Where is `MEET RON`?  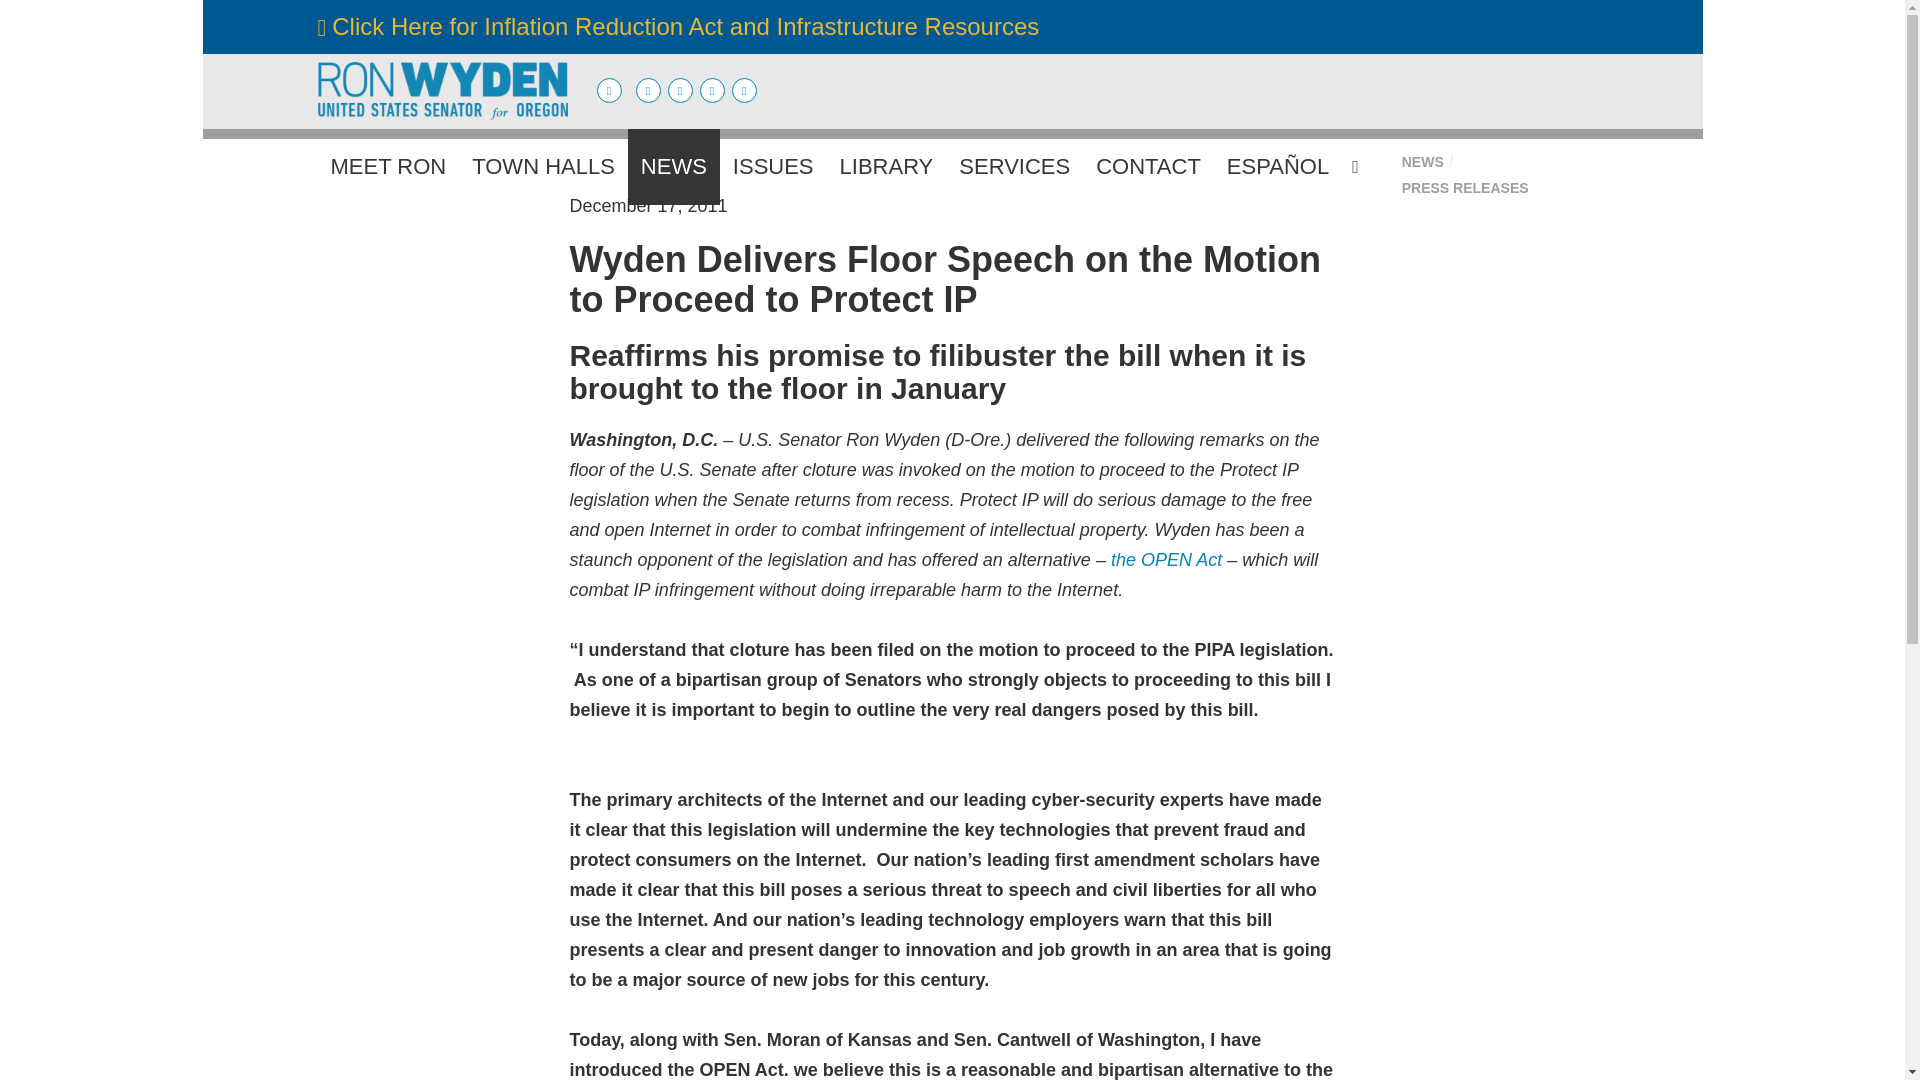 MEET RON is located at coordinates (389, 166).